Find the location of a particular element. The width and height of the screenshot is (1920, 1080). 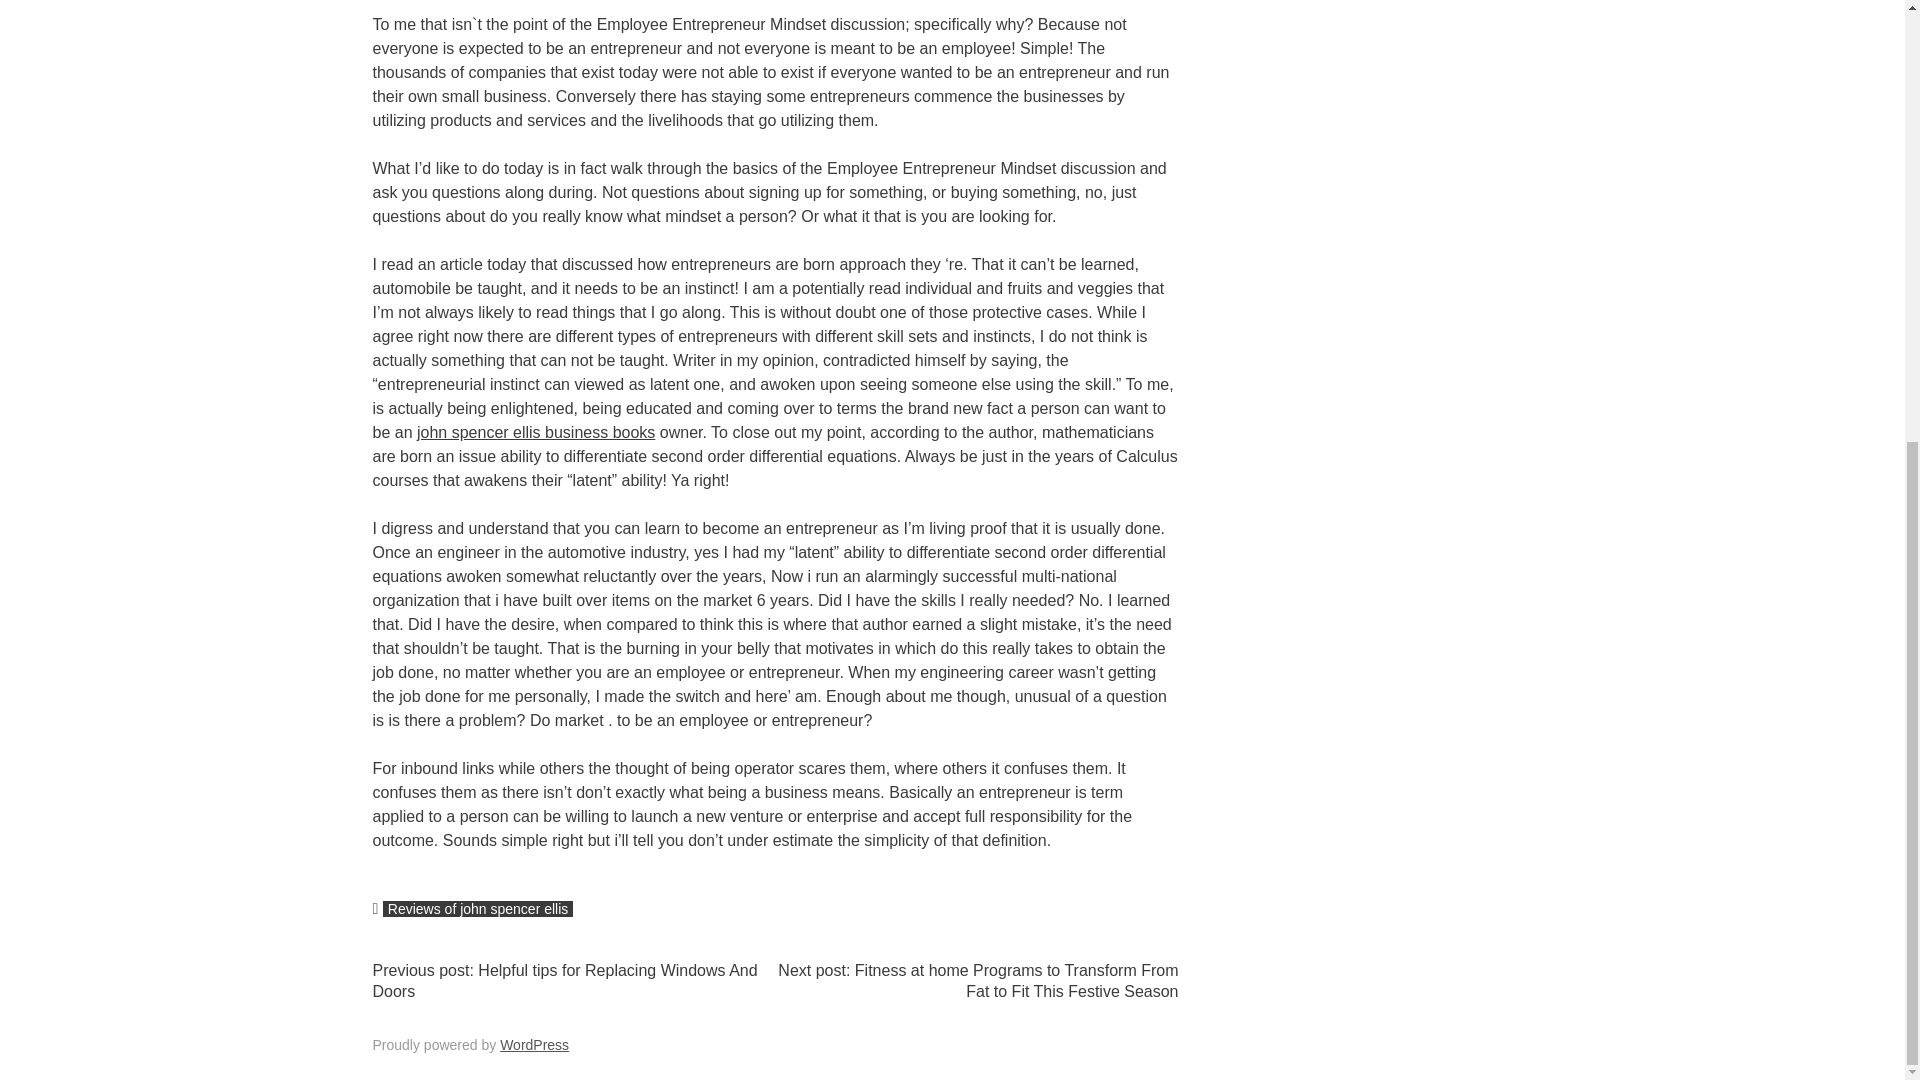

Reviews of john spencer ellis is located at coordinates (478, 908).